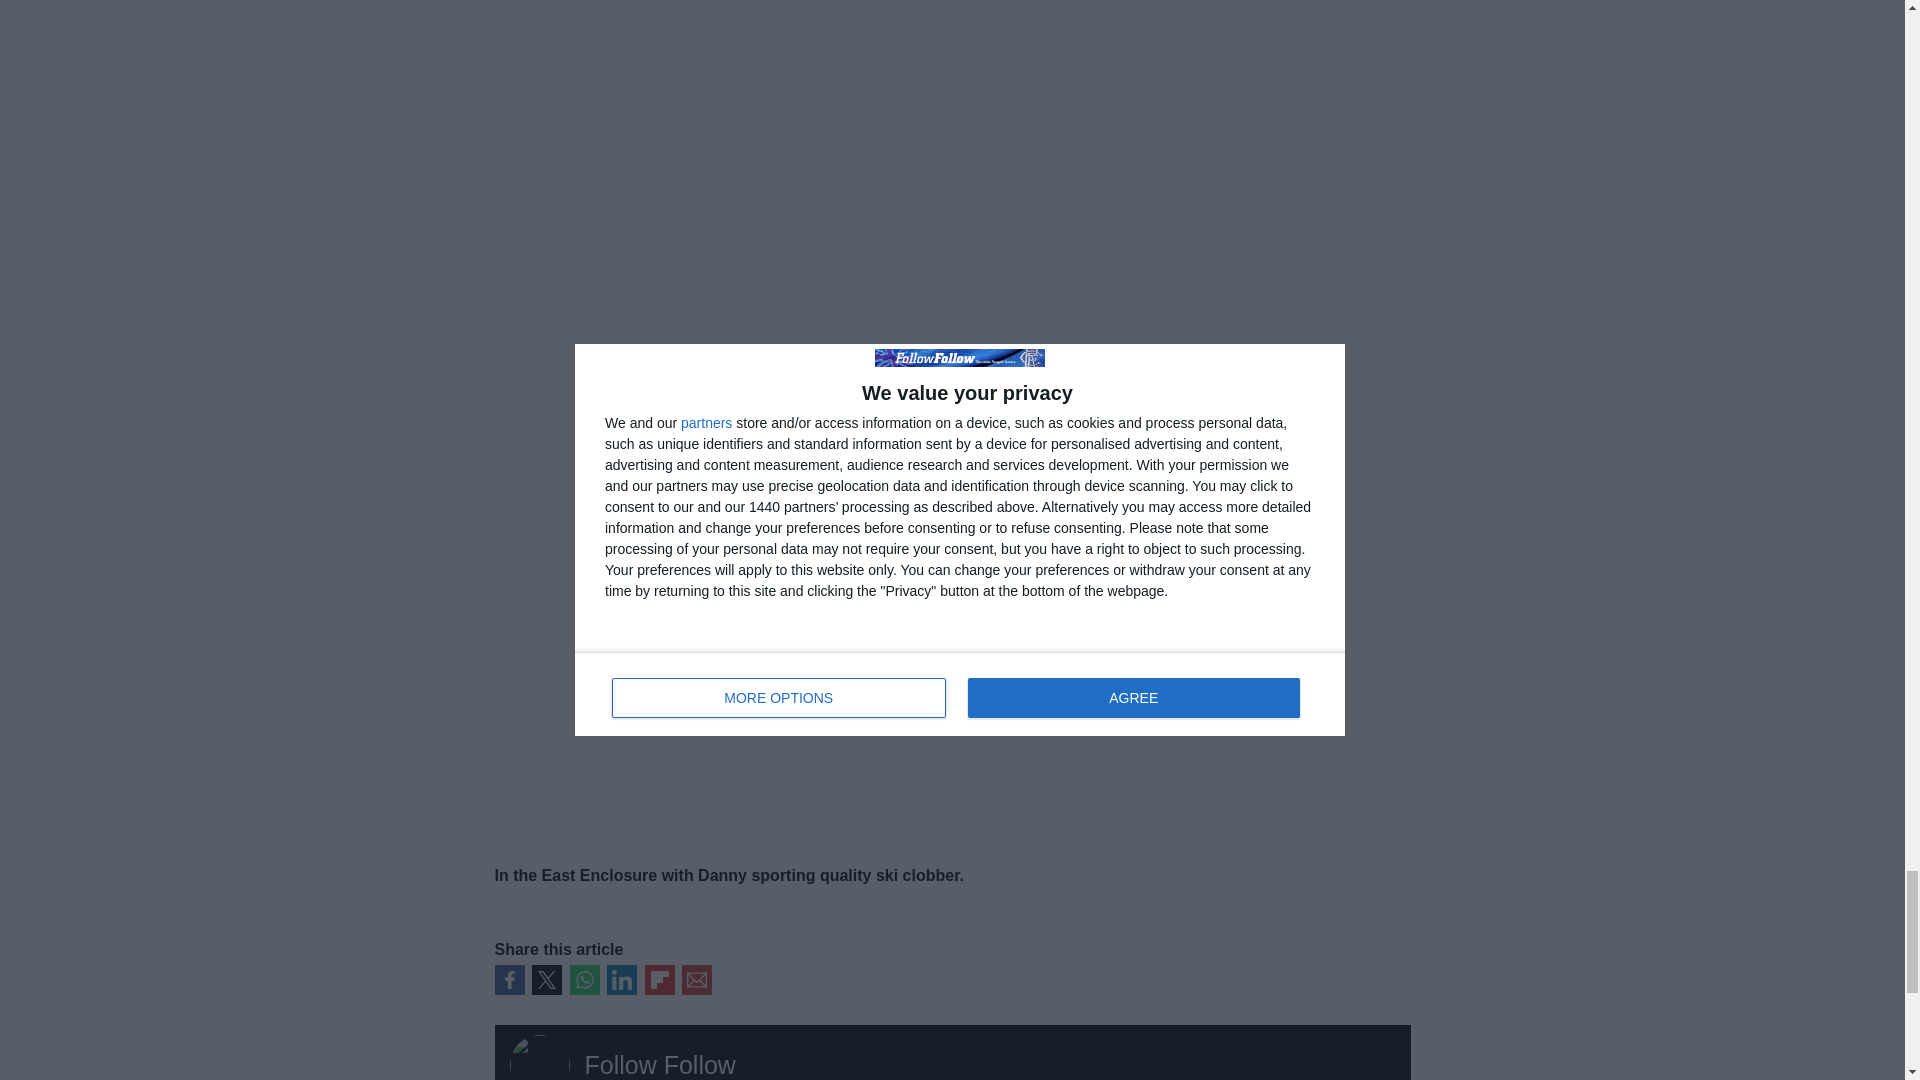 Image resolution: width=1920 pixels, height=1080 pixels. I want to click on share on WhatsApp, so click(584, 980).